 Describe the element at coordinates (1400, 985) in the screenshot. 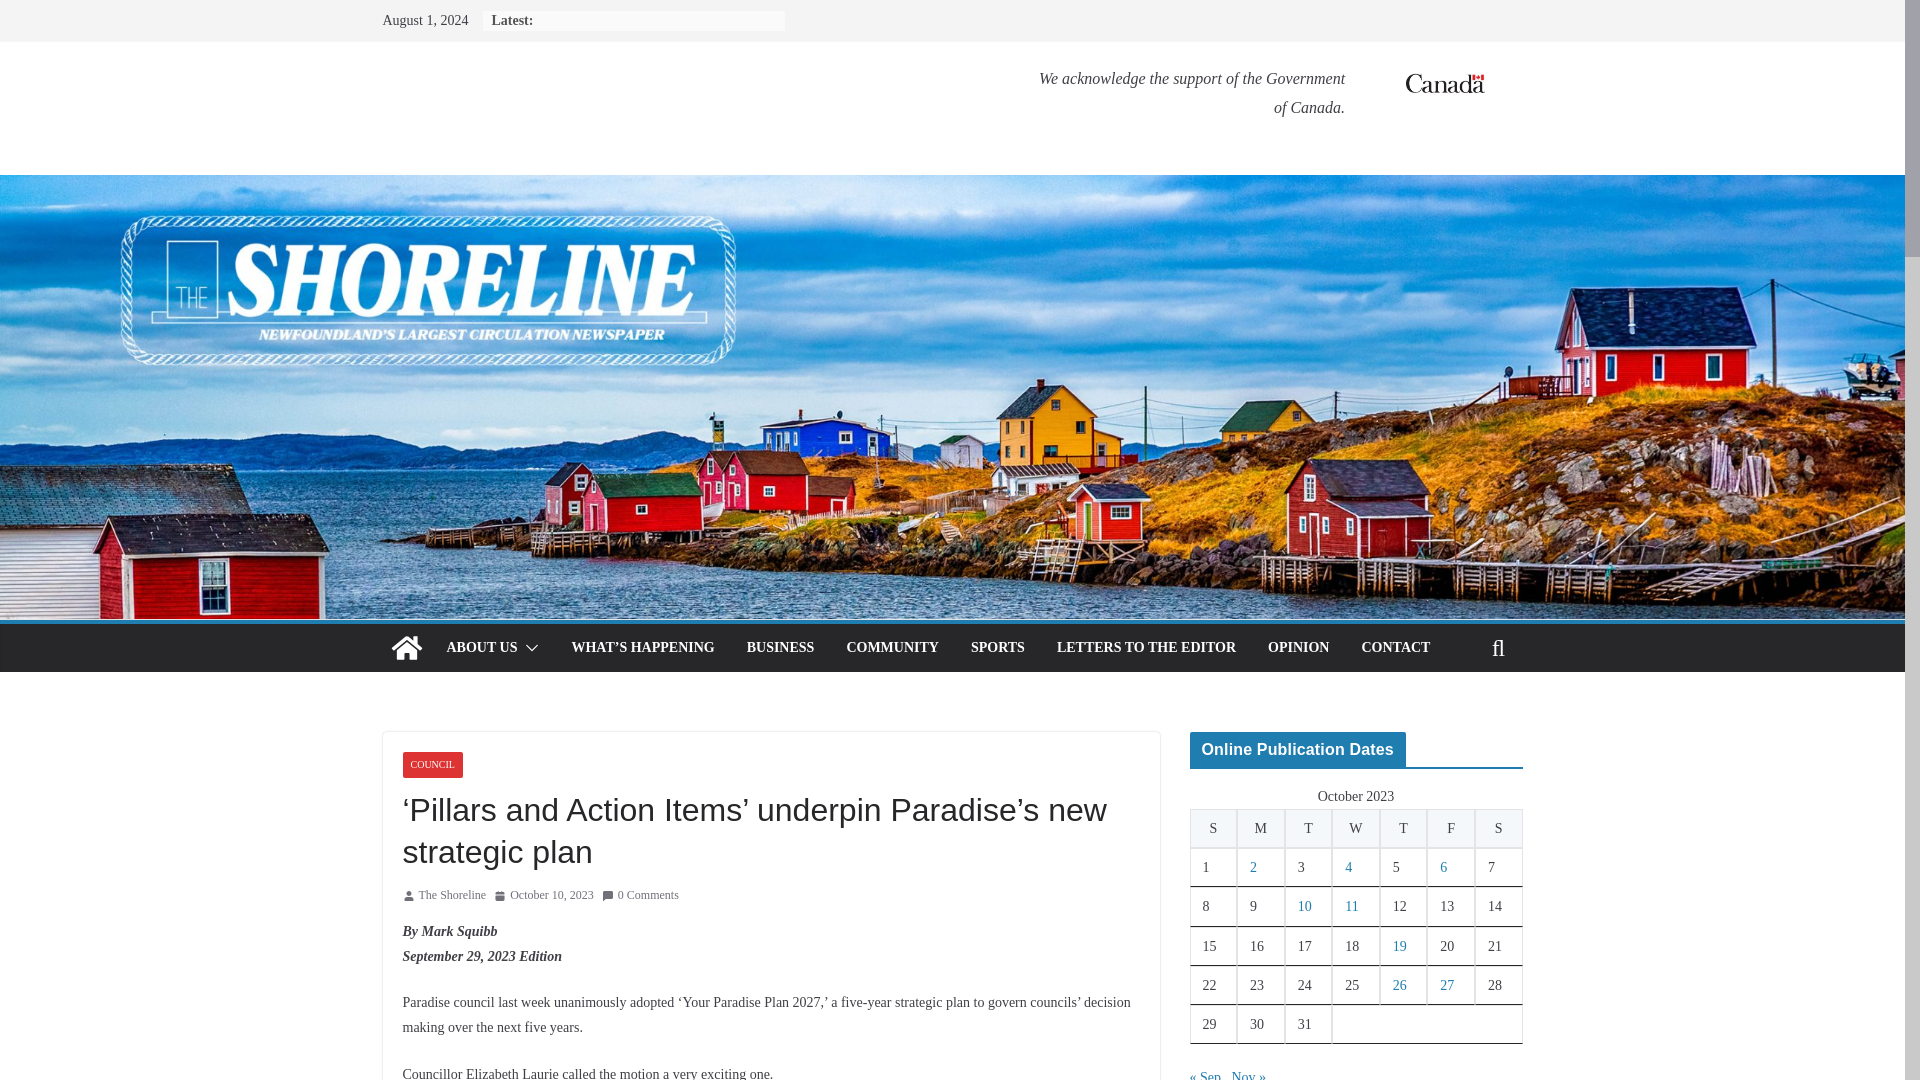

I see `26` at that location.